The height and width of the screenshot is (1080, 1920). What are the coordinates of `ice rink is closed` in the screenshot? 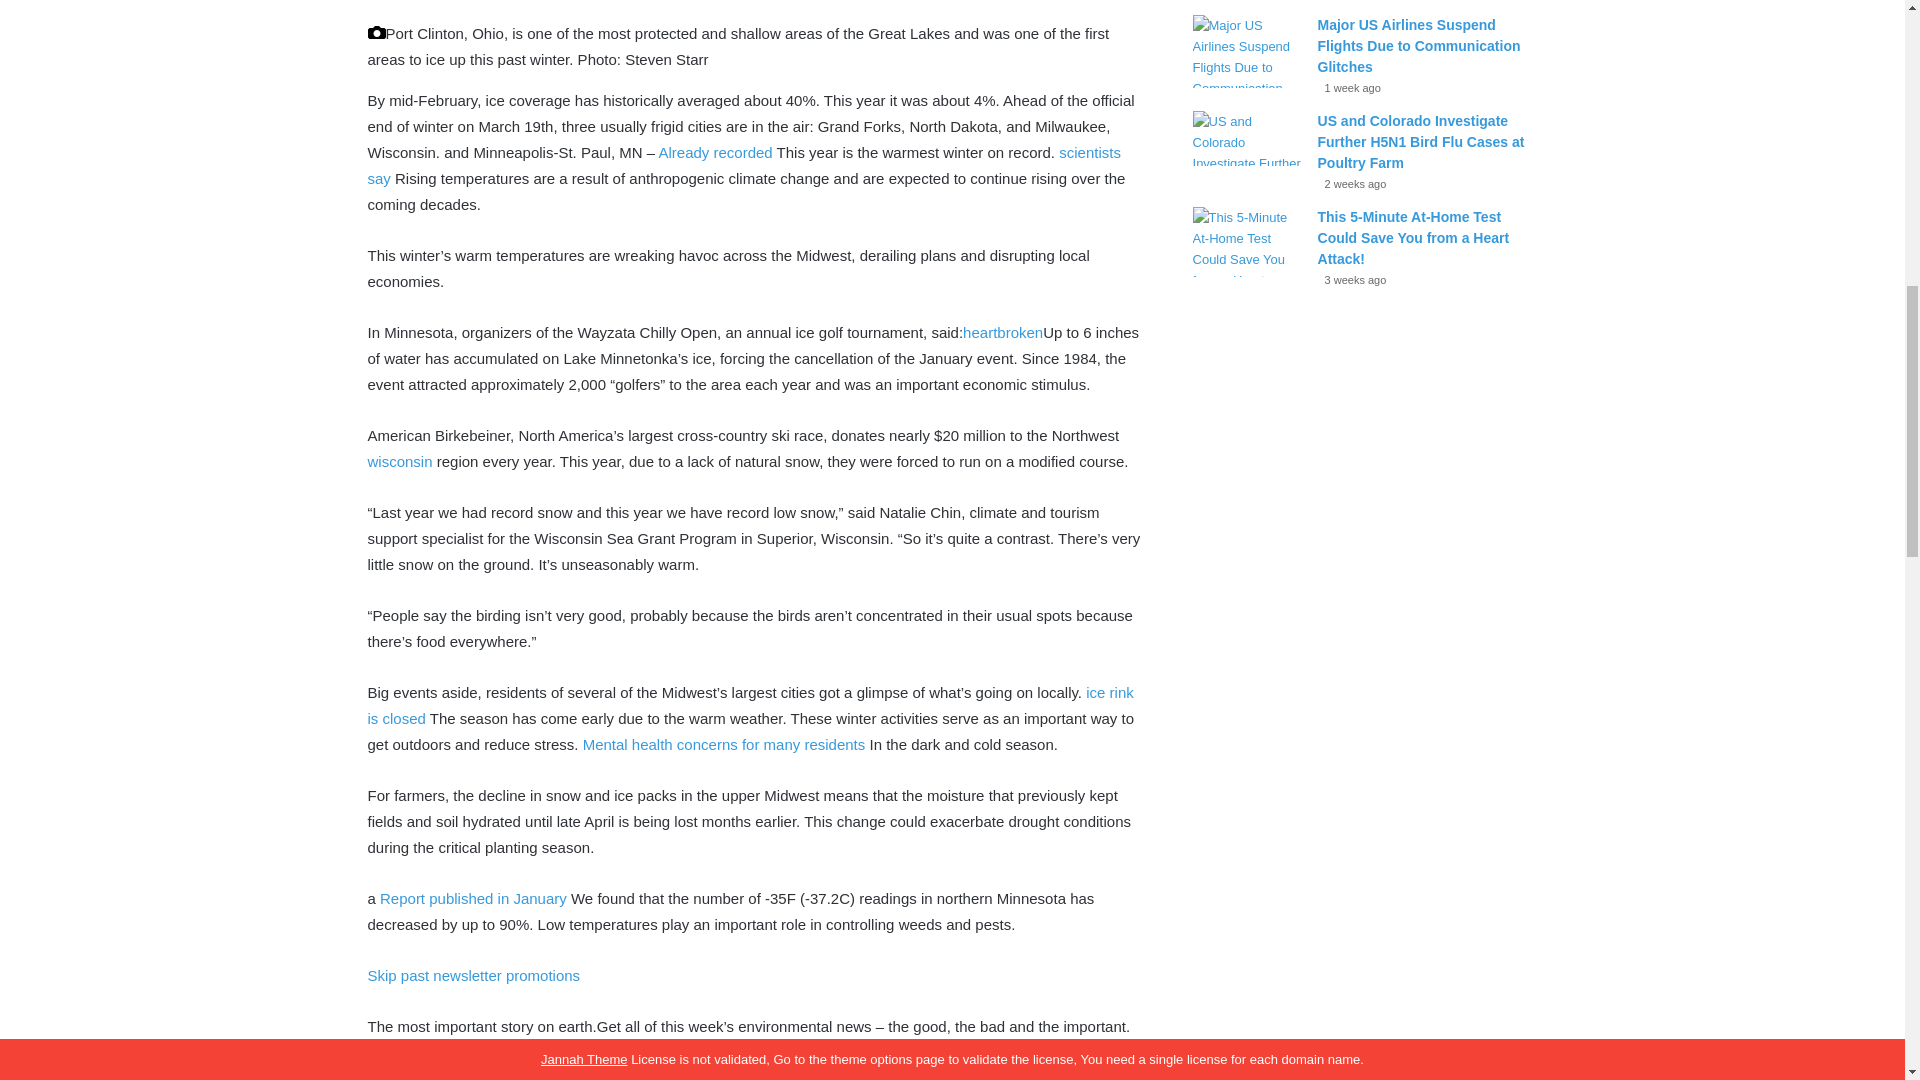 It's located at (751, 704).